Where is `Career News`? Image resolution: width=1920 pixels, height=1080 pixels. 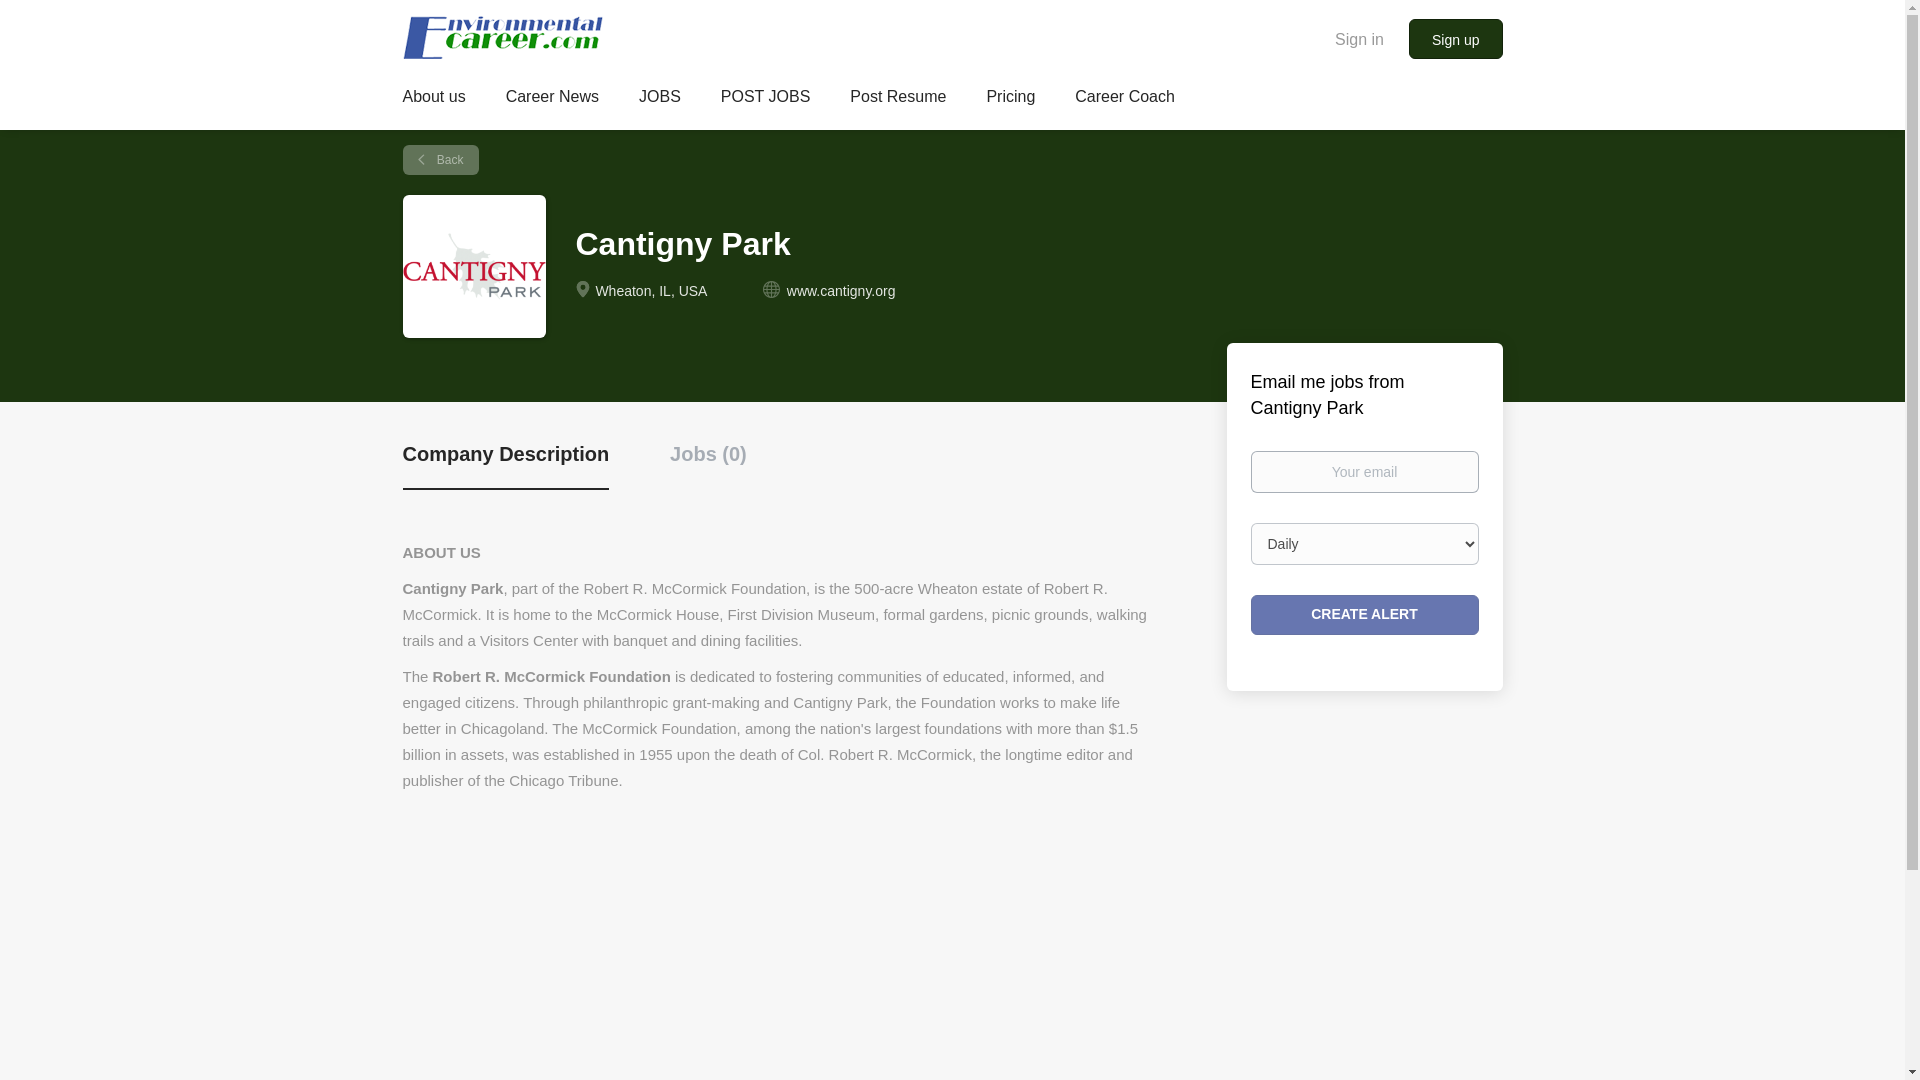
Career News is located at coordinates (552, 100).